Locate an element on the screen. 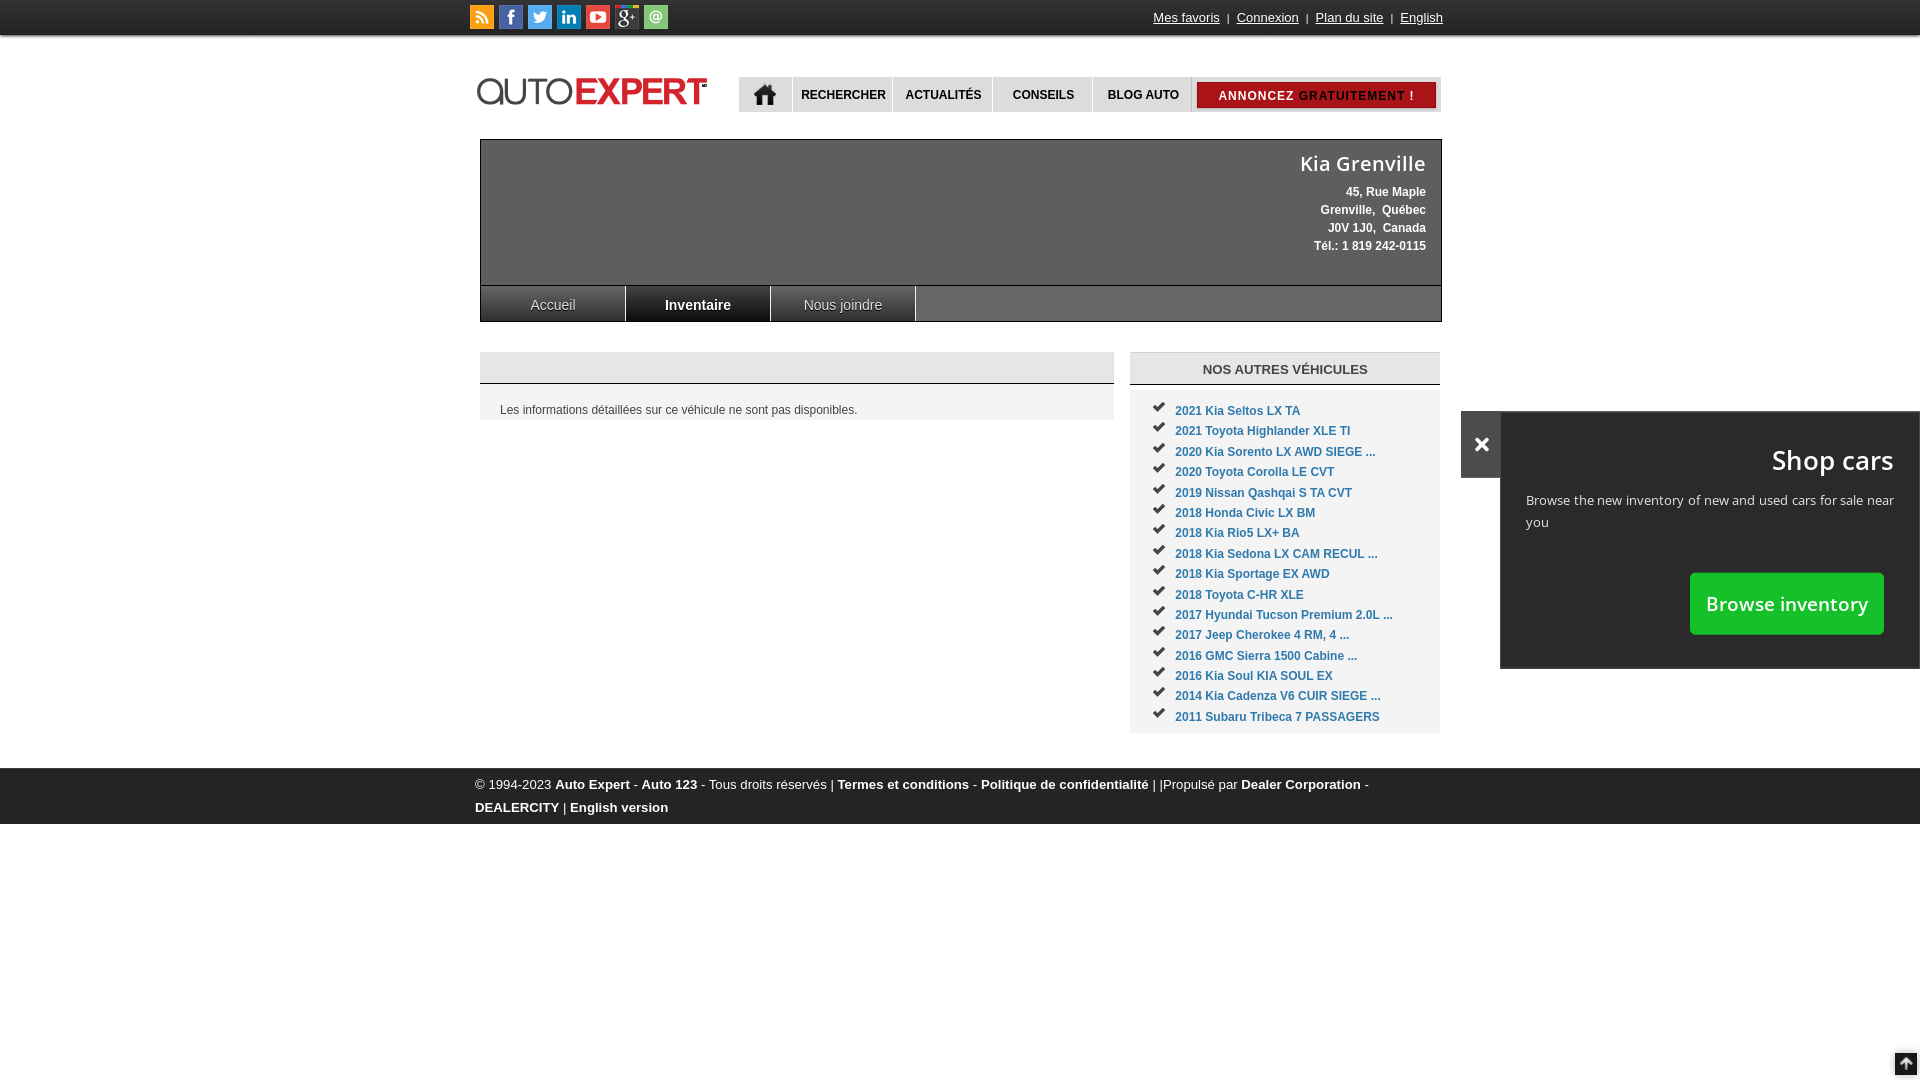 This screenshot has width=1920, height=1080. Suivez Publications Le Guide Inc. sur LinkedIn is located at coordinates (569, 25).